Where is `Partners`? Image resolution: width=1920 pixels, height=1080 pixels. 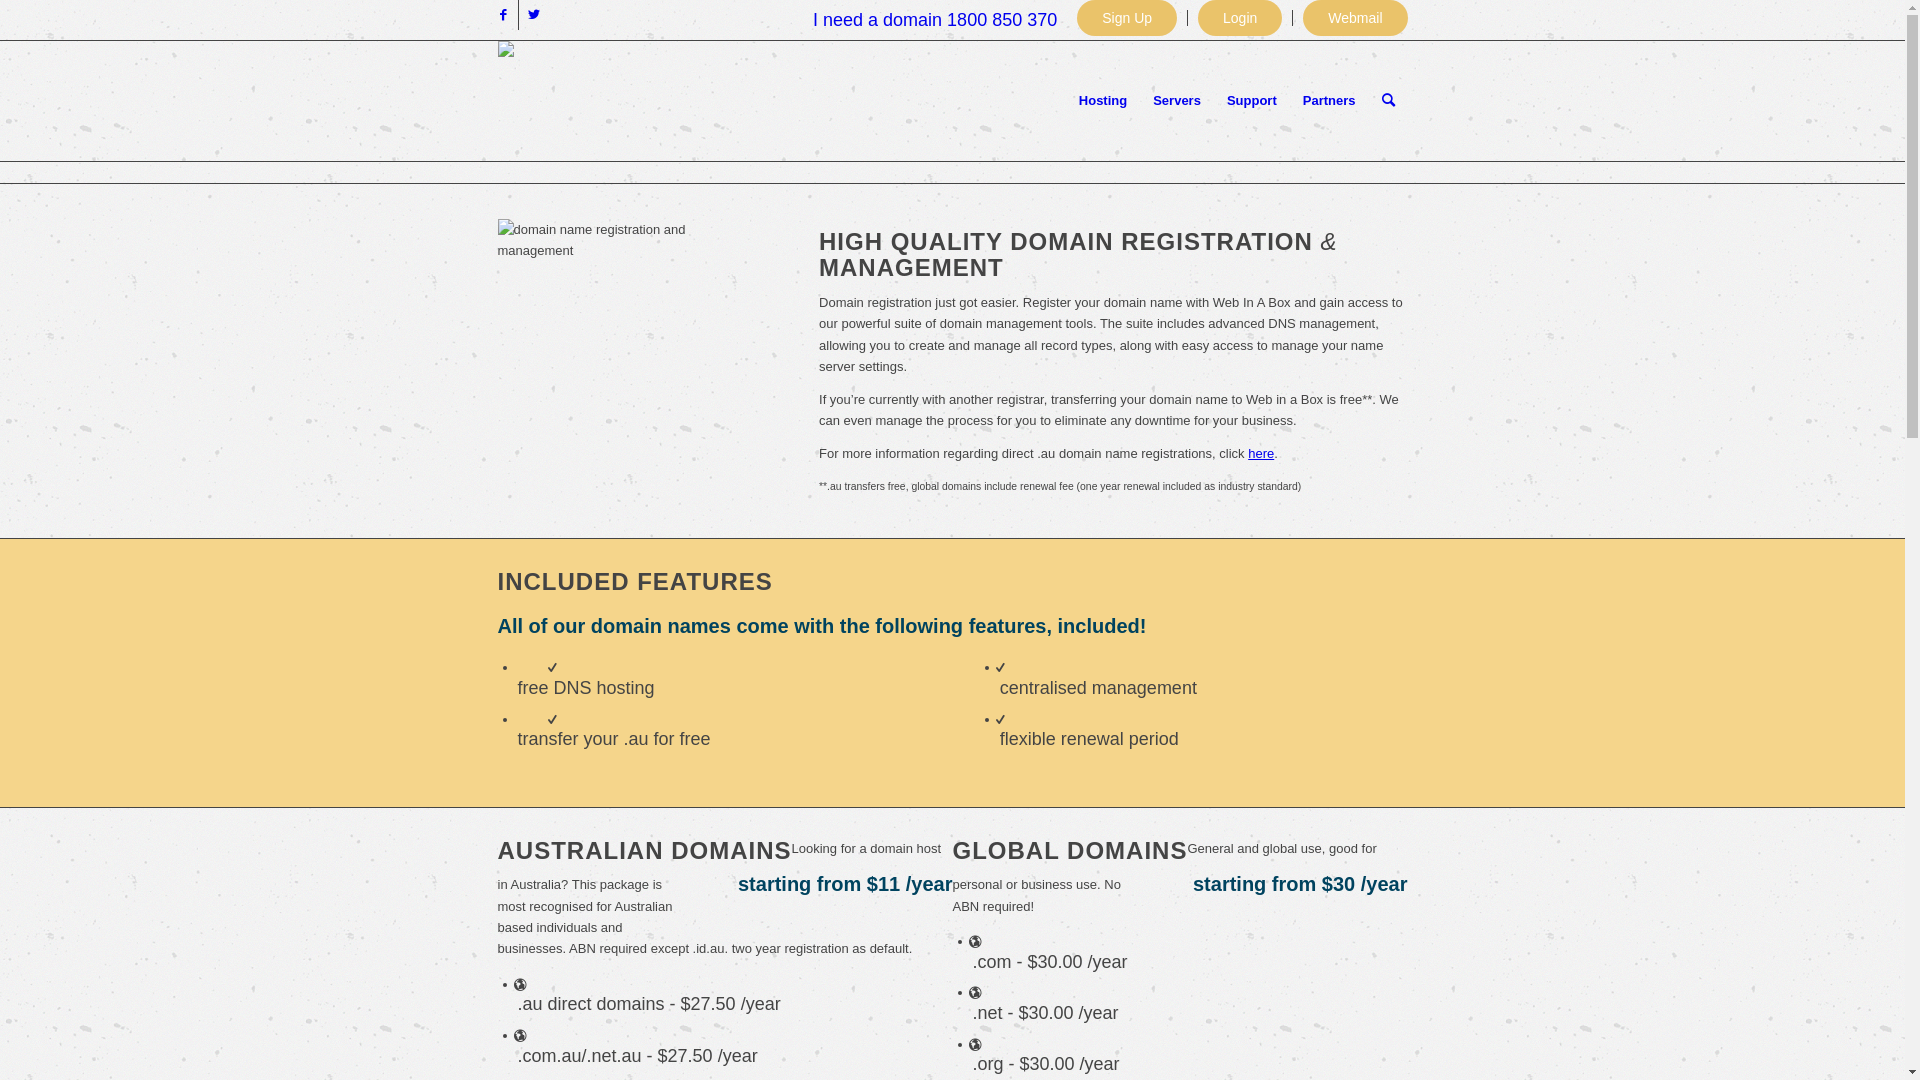 Partners is located at coordinates (1330, 101).